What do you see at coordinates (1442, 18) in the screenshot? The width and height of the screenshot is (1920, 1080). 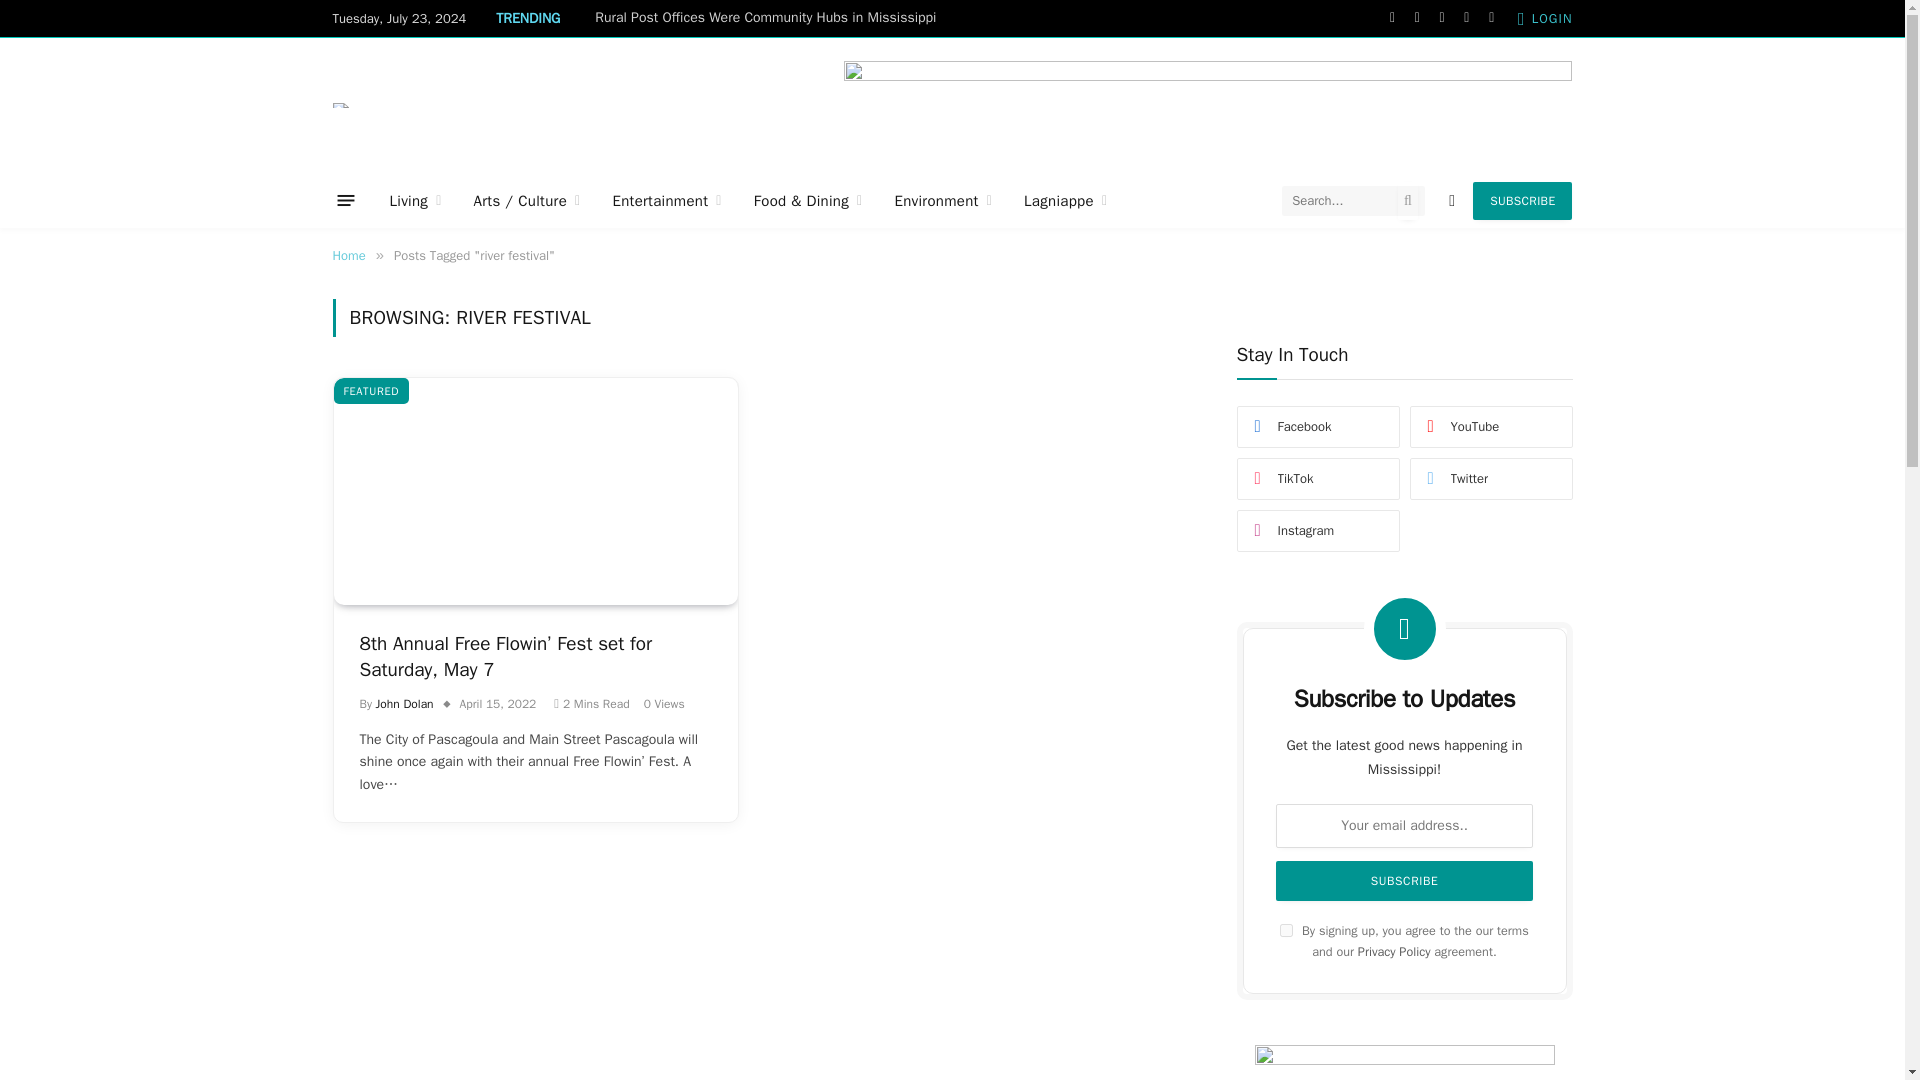 I see `Instagram` at bounding box center [1442, 18].